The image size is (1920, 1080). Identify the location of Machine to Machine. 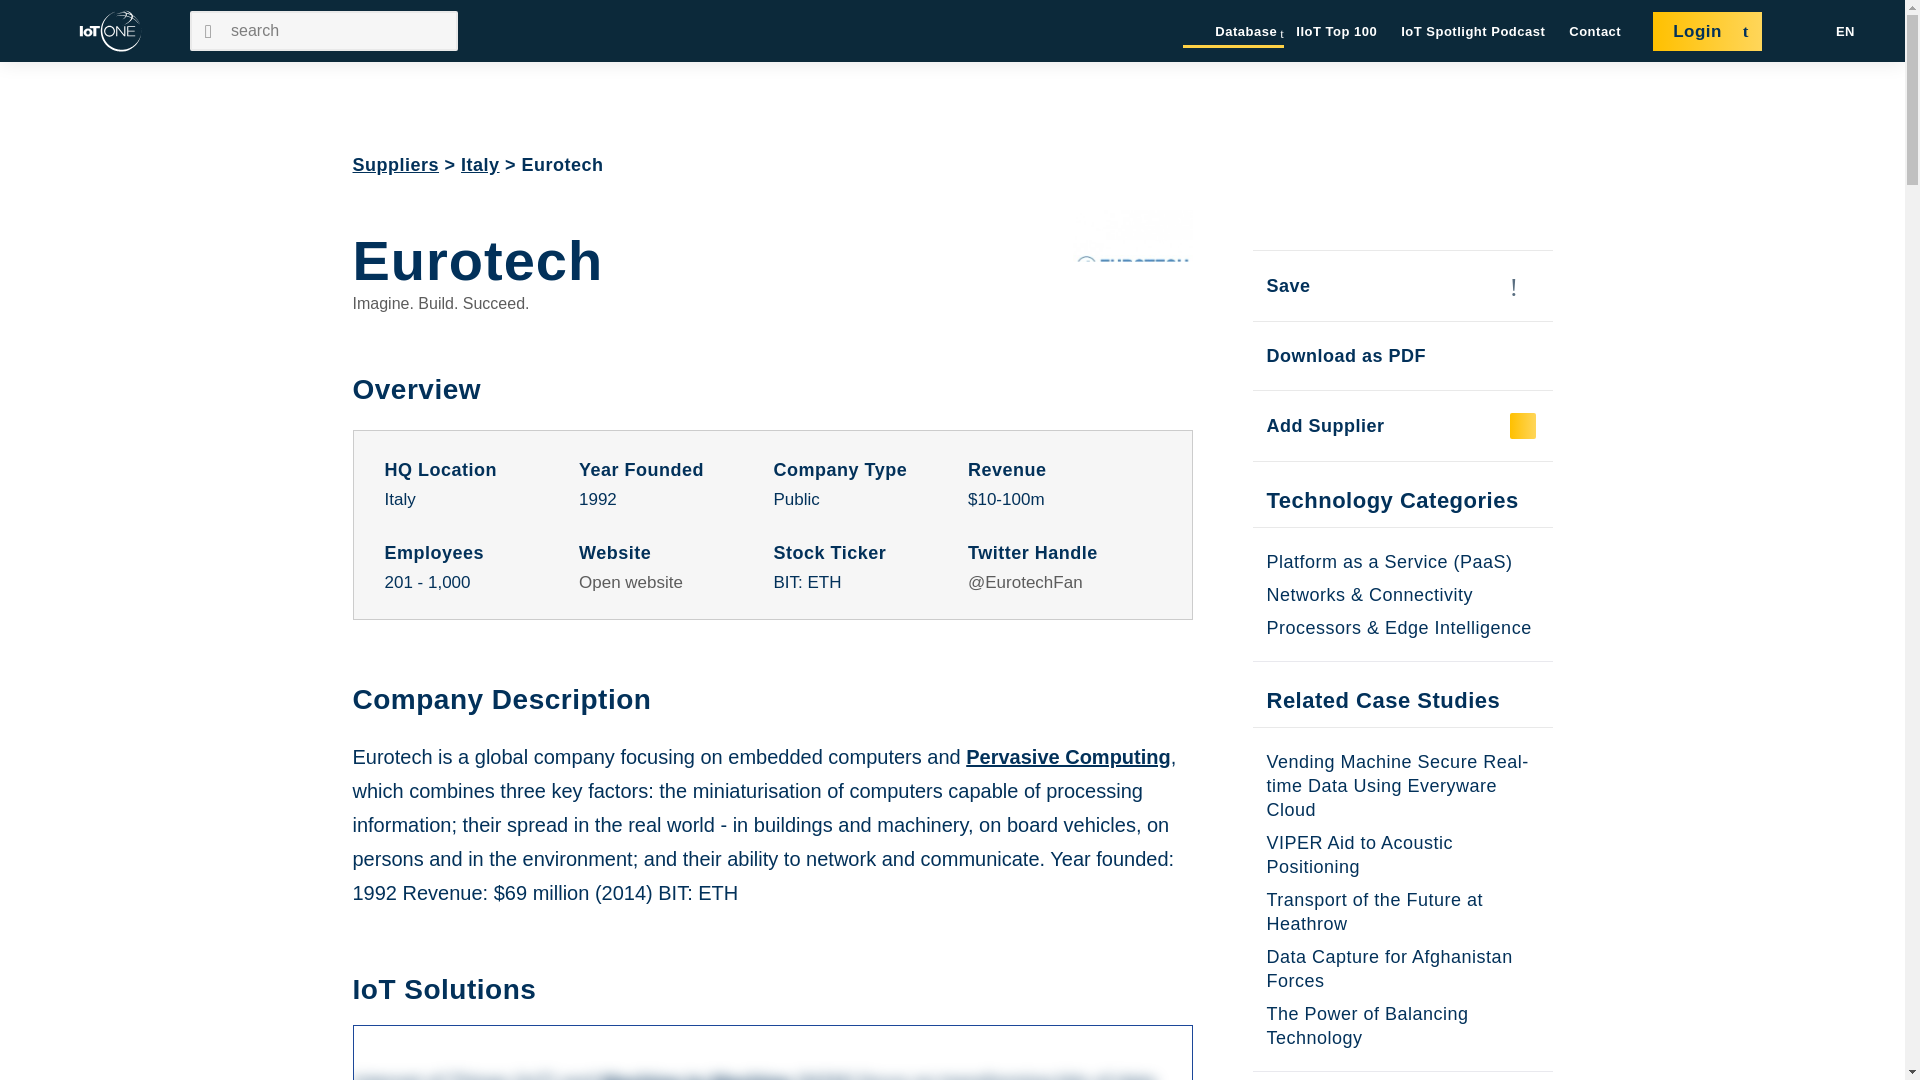
(696, 1076).